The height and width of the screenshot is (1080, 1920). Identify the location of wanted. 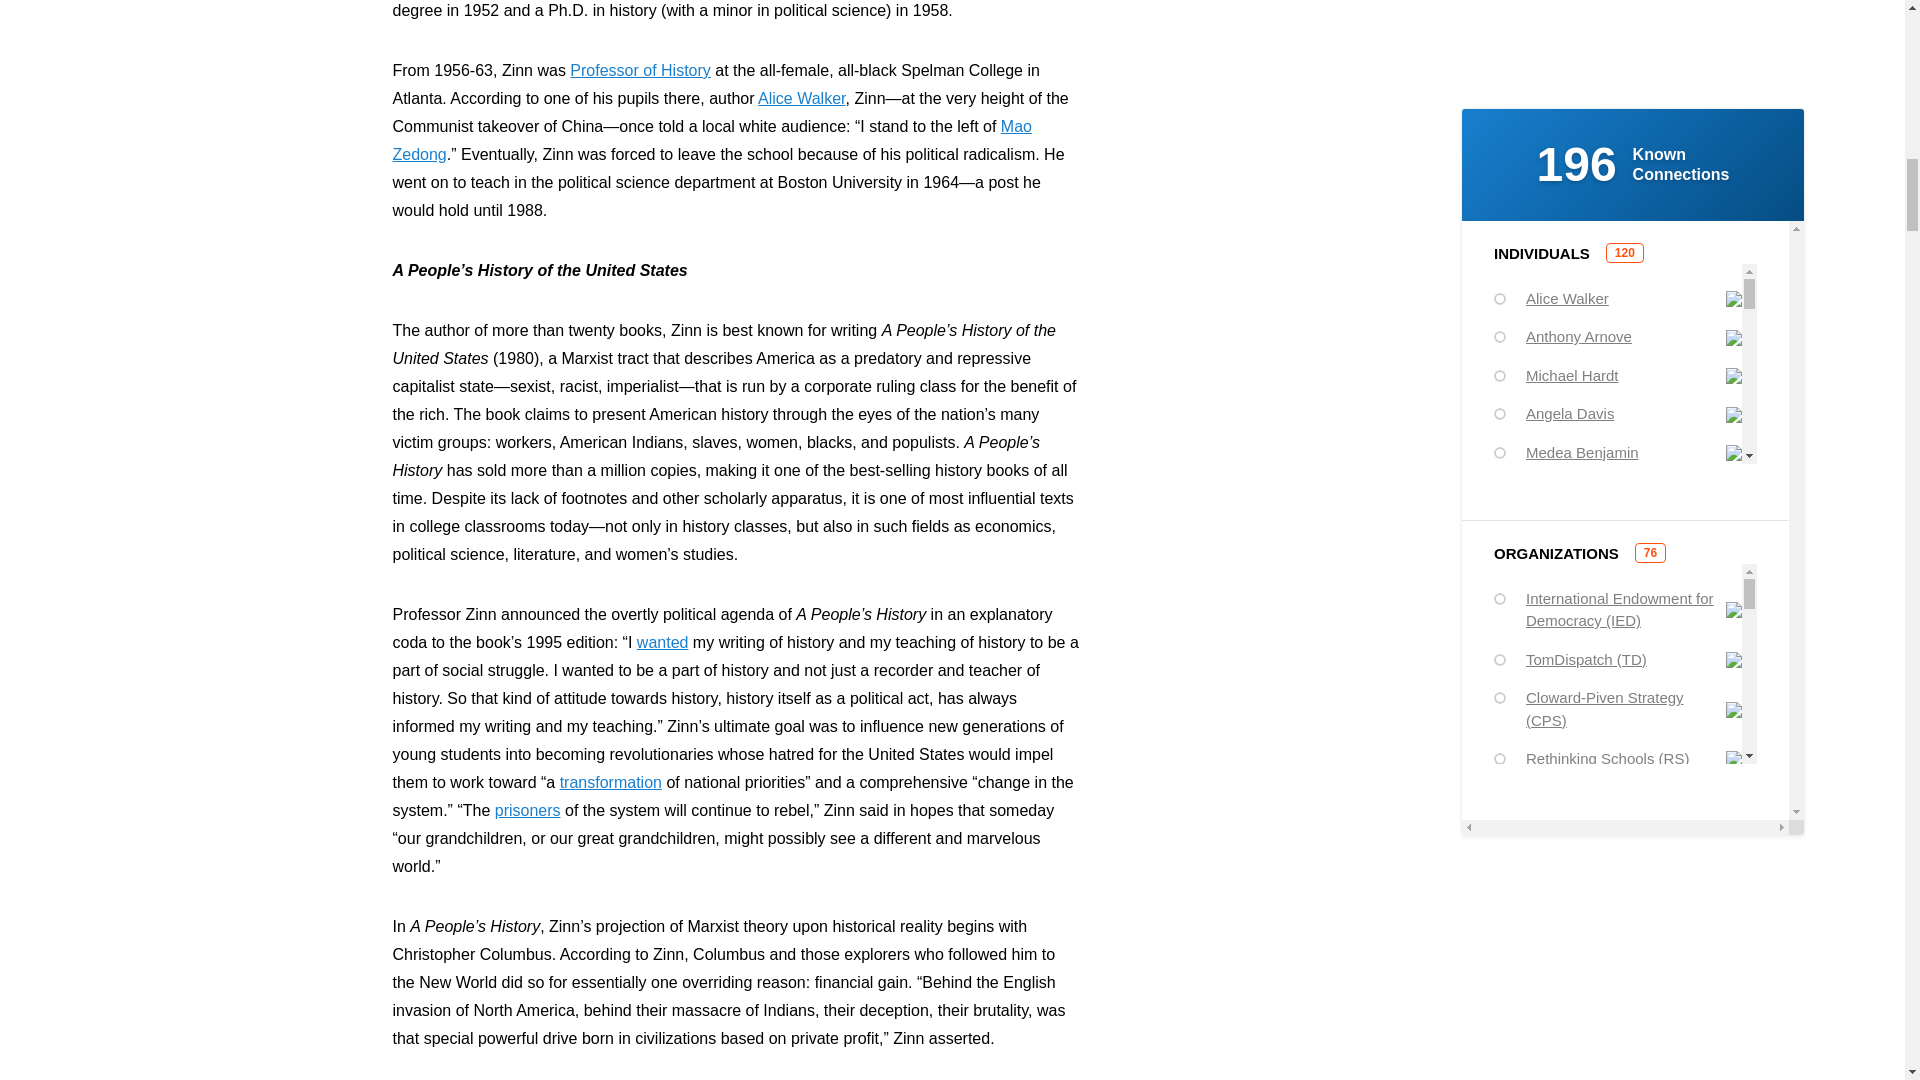
(663, 642).